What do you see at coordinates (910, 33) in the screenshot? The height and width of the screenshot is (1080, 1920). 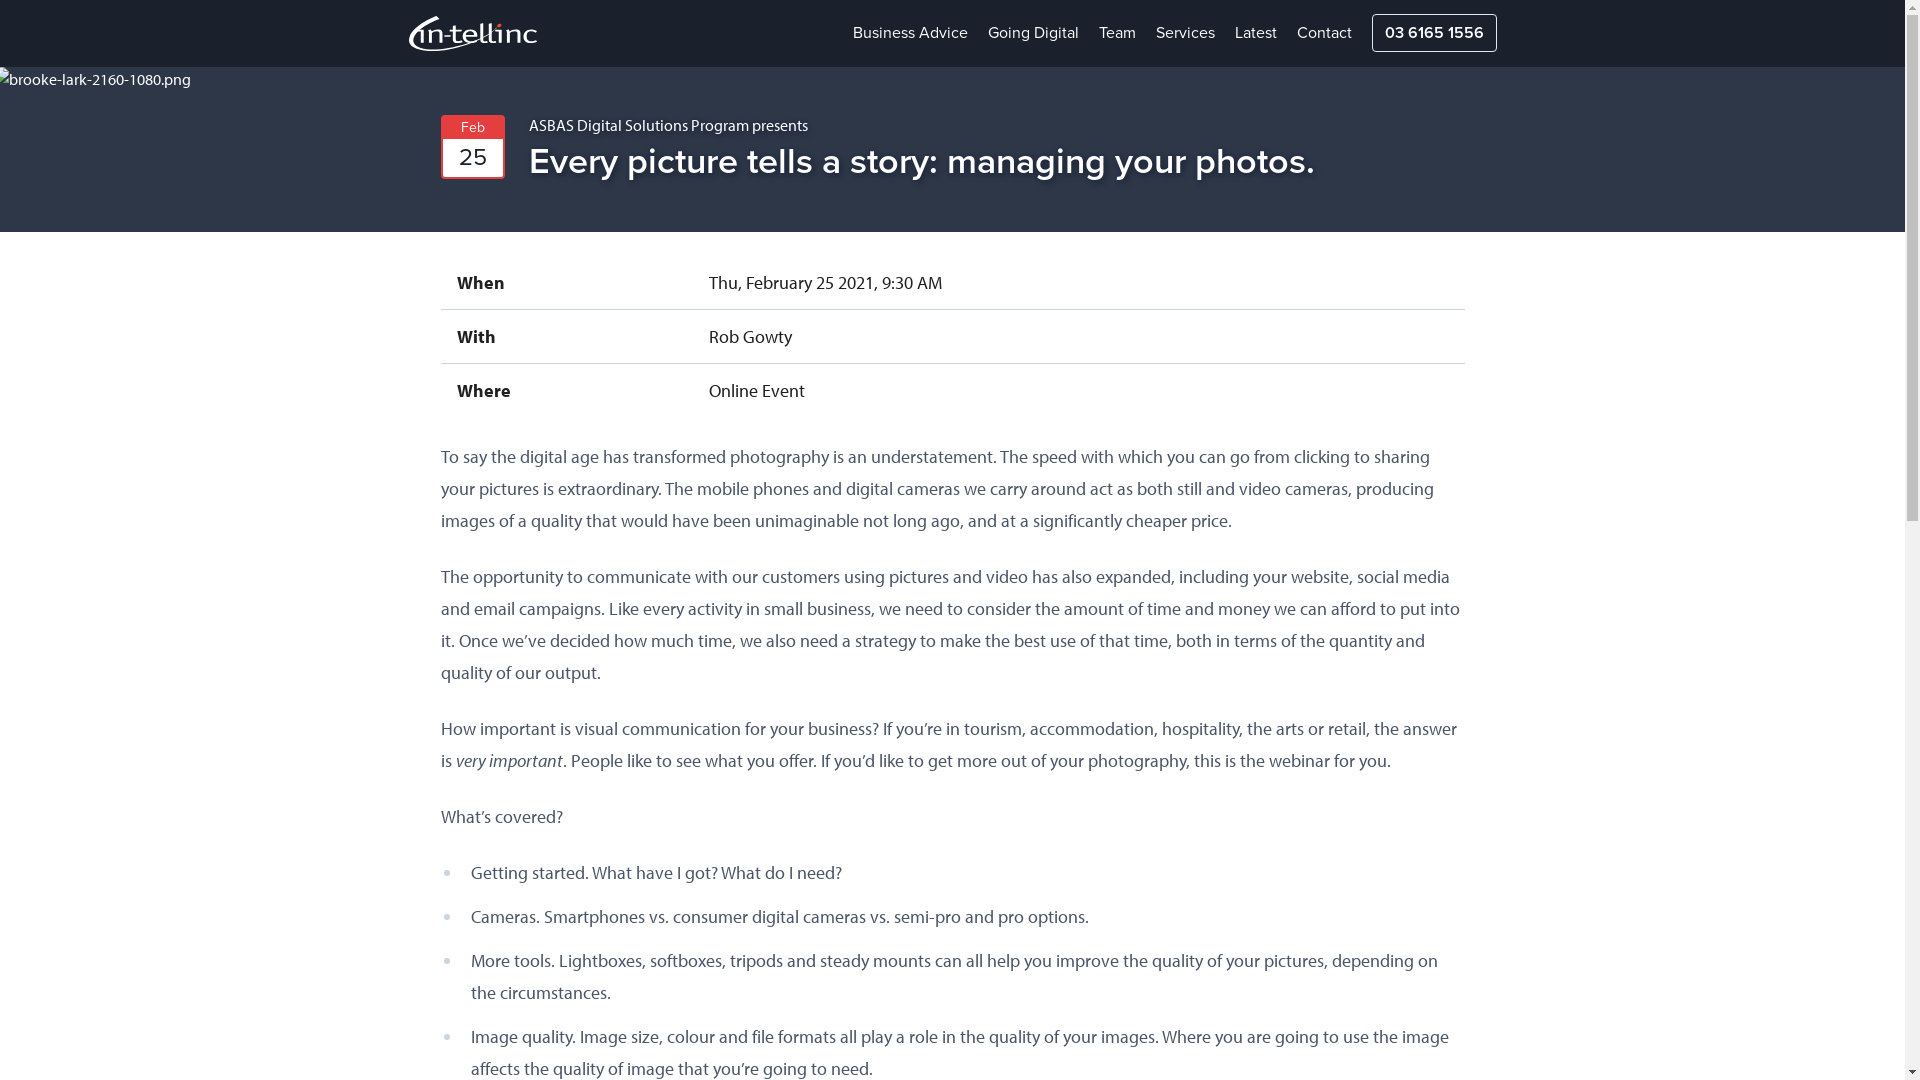 I see `Business Advice` at bounding box center [910, 33].